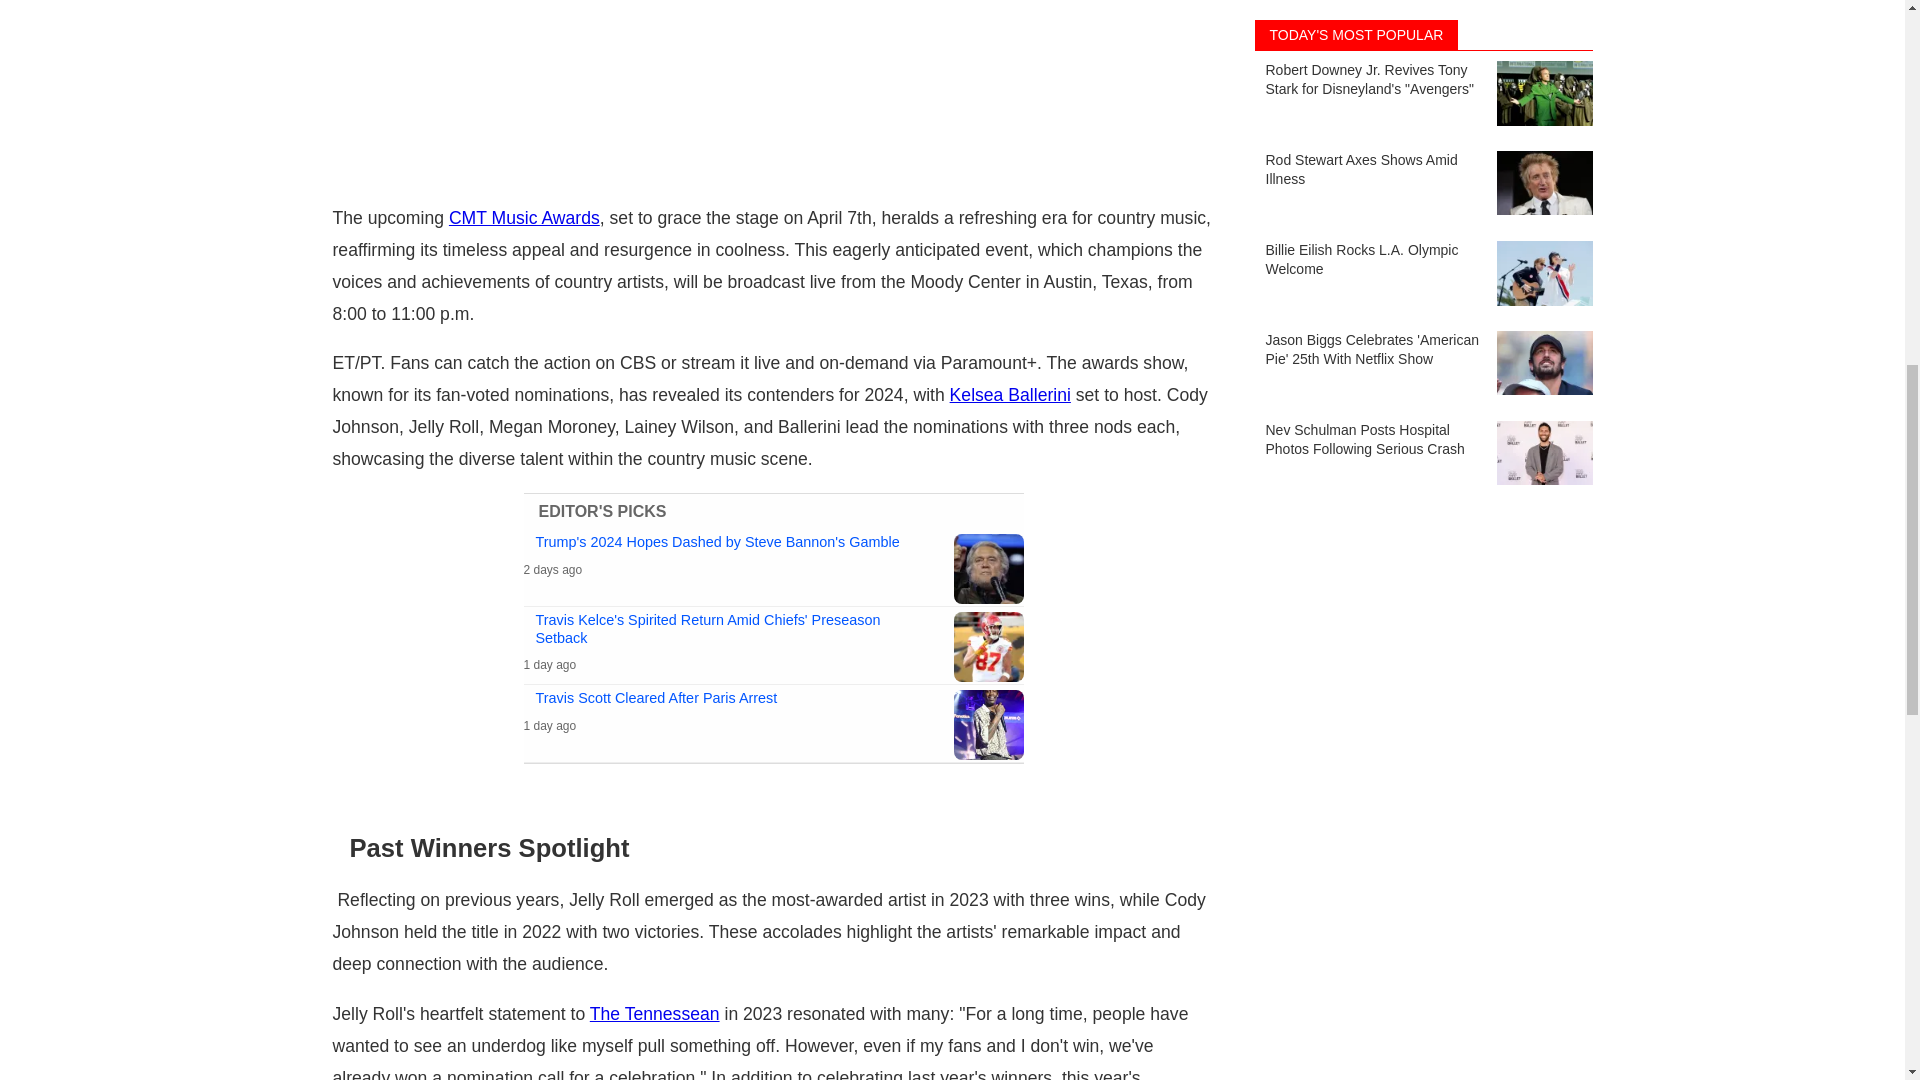  I want to click on The Tennessean, so click(654, 1014).